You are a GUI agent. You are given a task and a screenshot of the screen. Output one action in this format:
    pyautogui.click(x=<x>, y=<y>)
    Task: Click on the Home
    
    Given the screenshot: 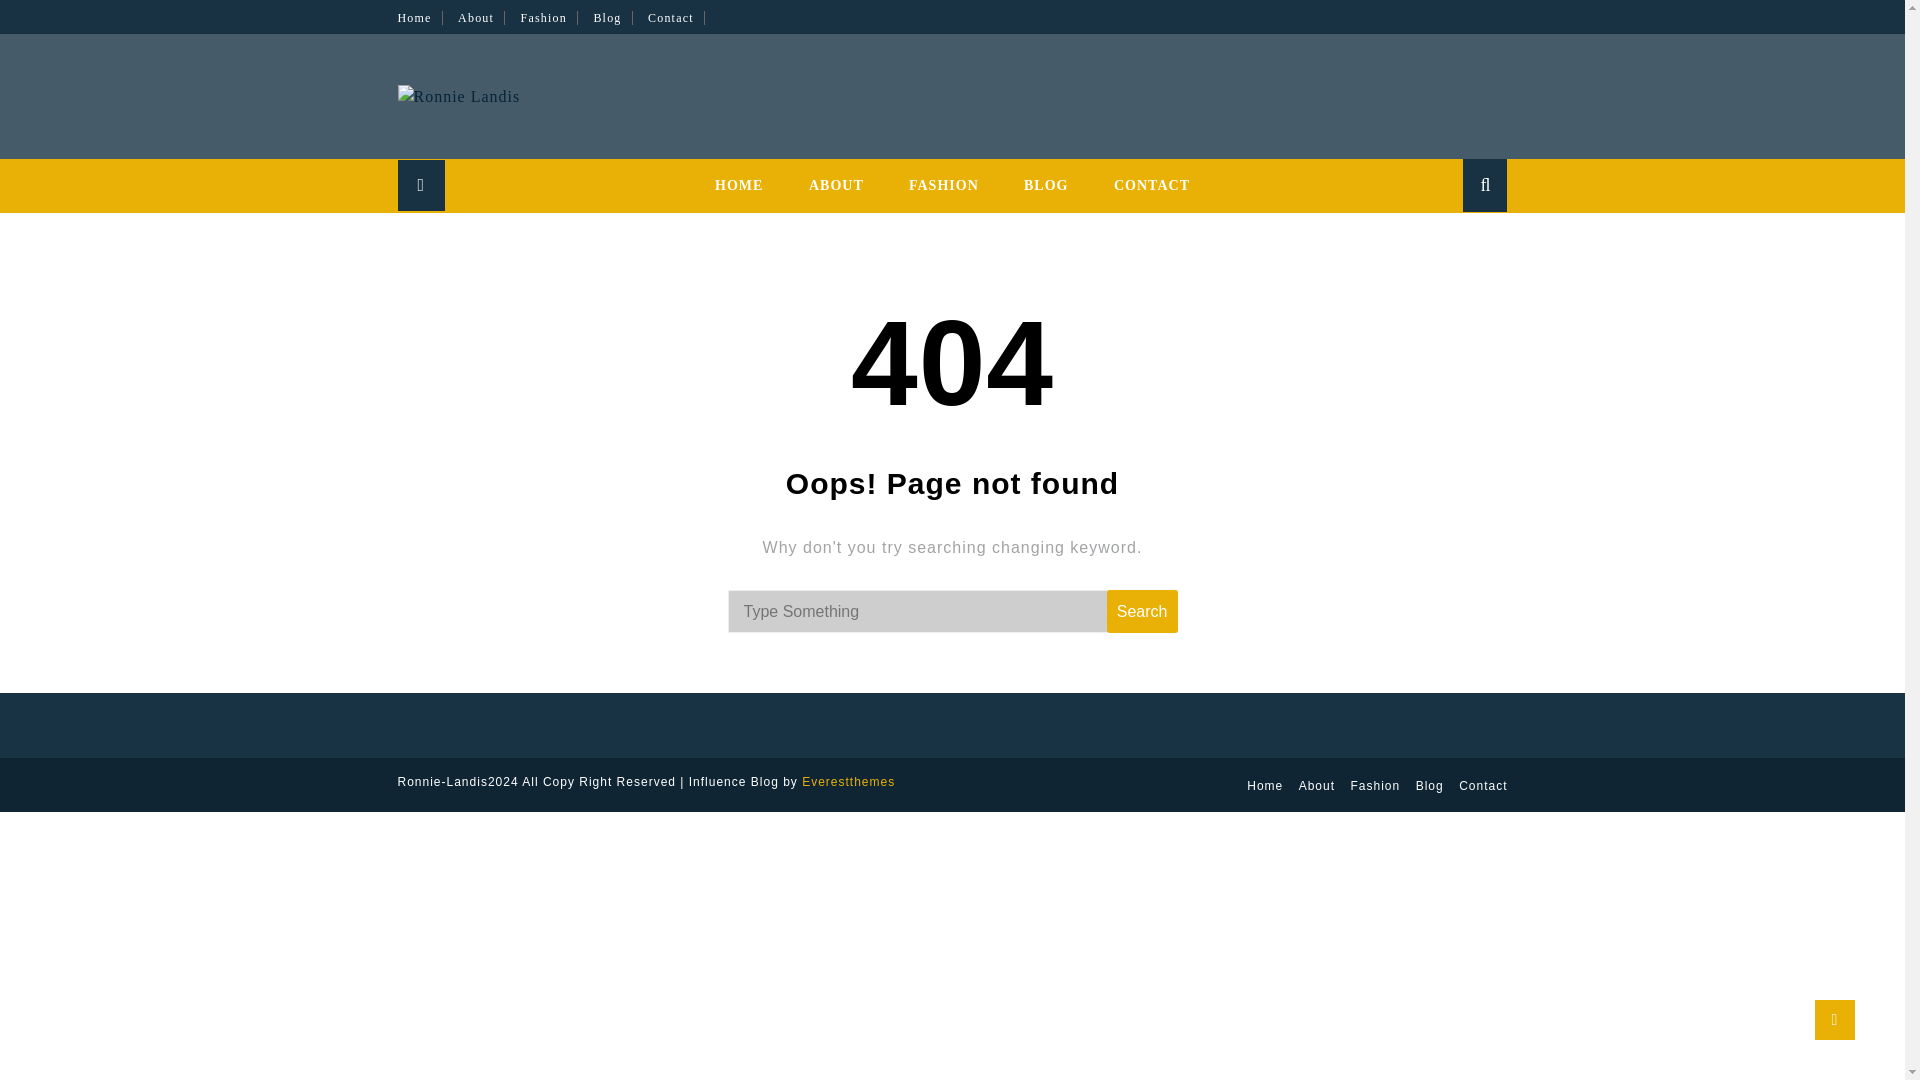 What is the action you would take?
    pyautogui.click(x=1264, y=785)
    